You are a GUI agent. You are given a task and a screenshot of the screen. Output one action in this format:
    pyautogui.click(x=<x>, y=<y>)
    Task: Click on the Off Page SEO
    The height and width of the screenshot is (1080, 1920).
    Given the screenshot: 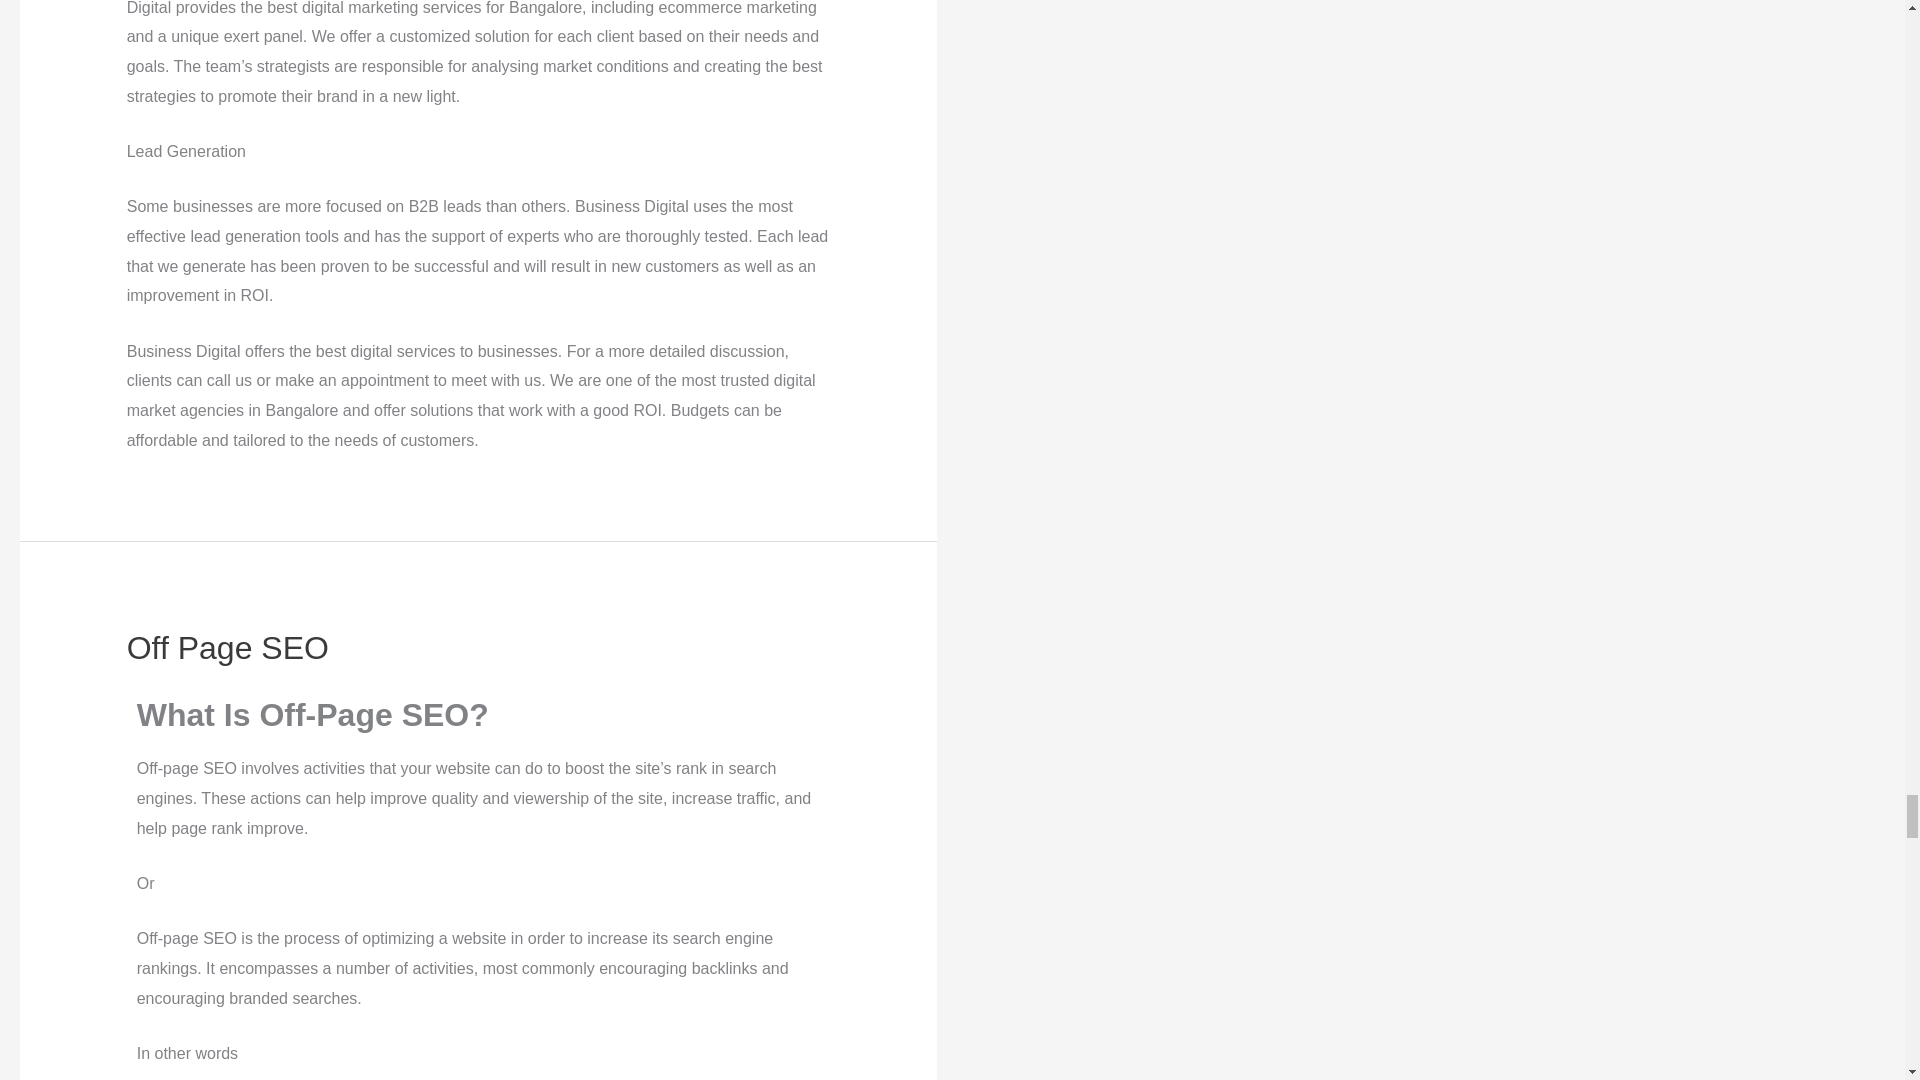 What is the action you would take?
    pyautogui.click(x=227, y=648)
    